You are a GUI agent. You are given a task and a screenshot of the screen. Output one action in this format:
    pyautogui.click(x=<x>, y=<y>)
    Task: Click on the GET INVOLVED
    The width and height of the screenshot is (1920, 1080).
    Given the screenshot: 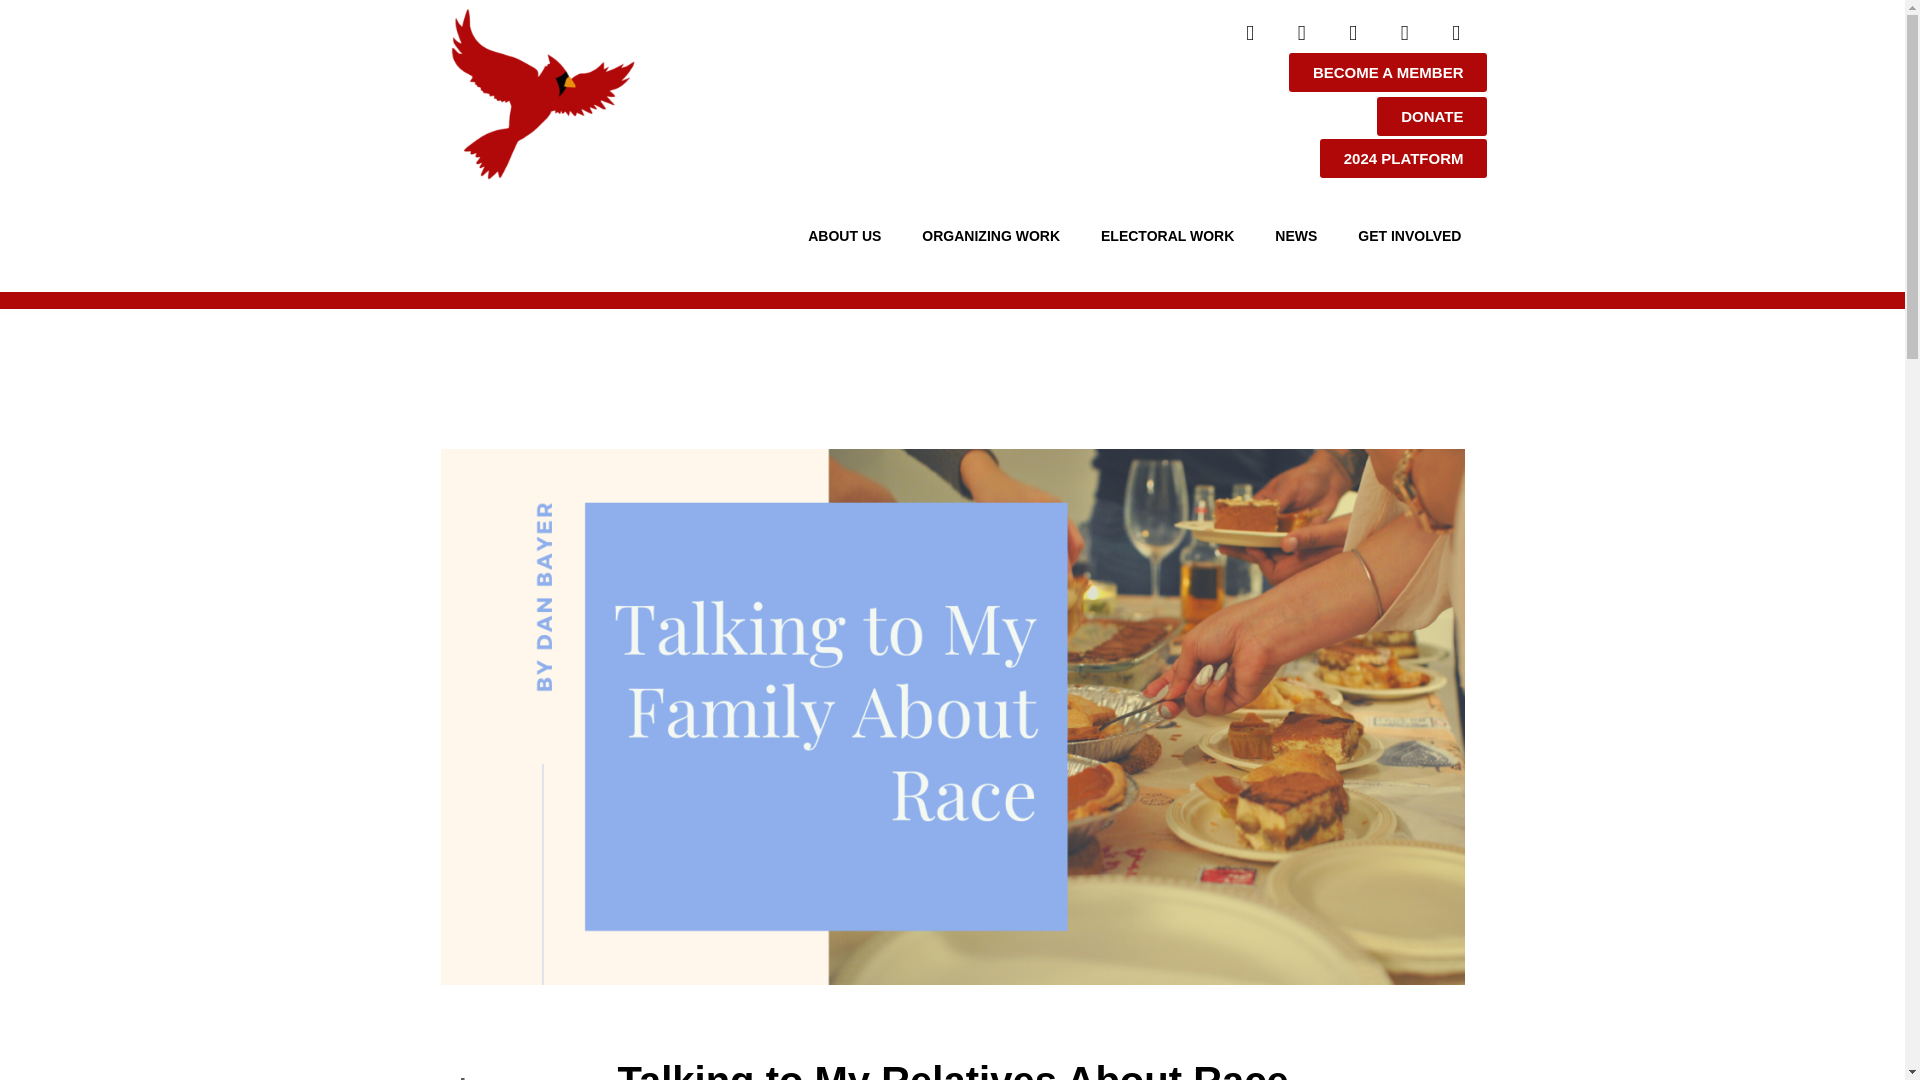 What is the action you would take?
    pyautogui.click(x=1414, y=236)
    